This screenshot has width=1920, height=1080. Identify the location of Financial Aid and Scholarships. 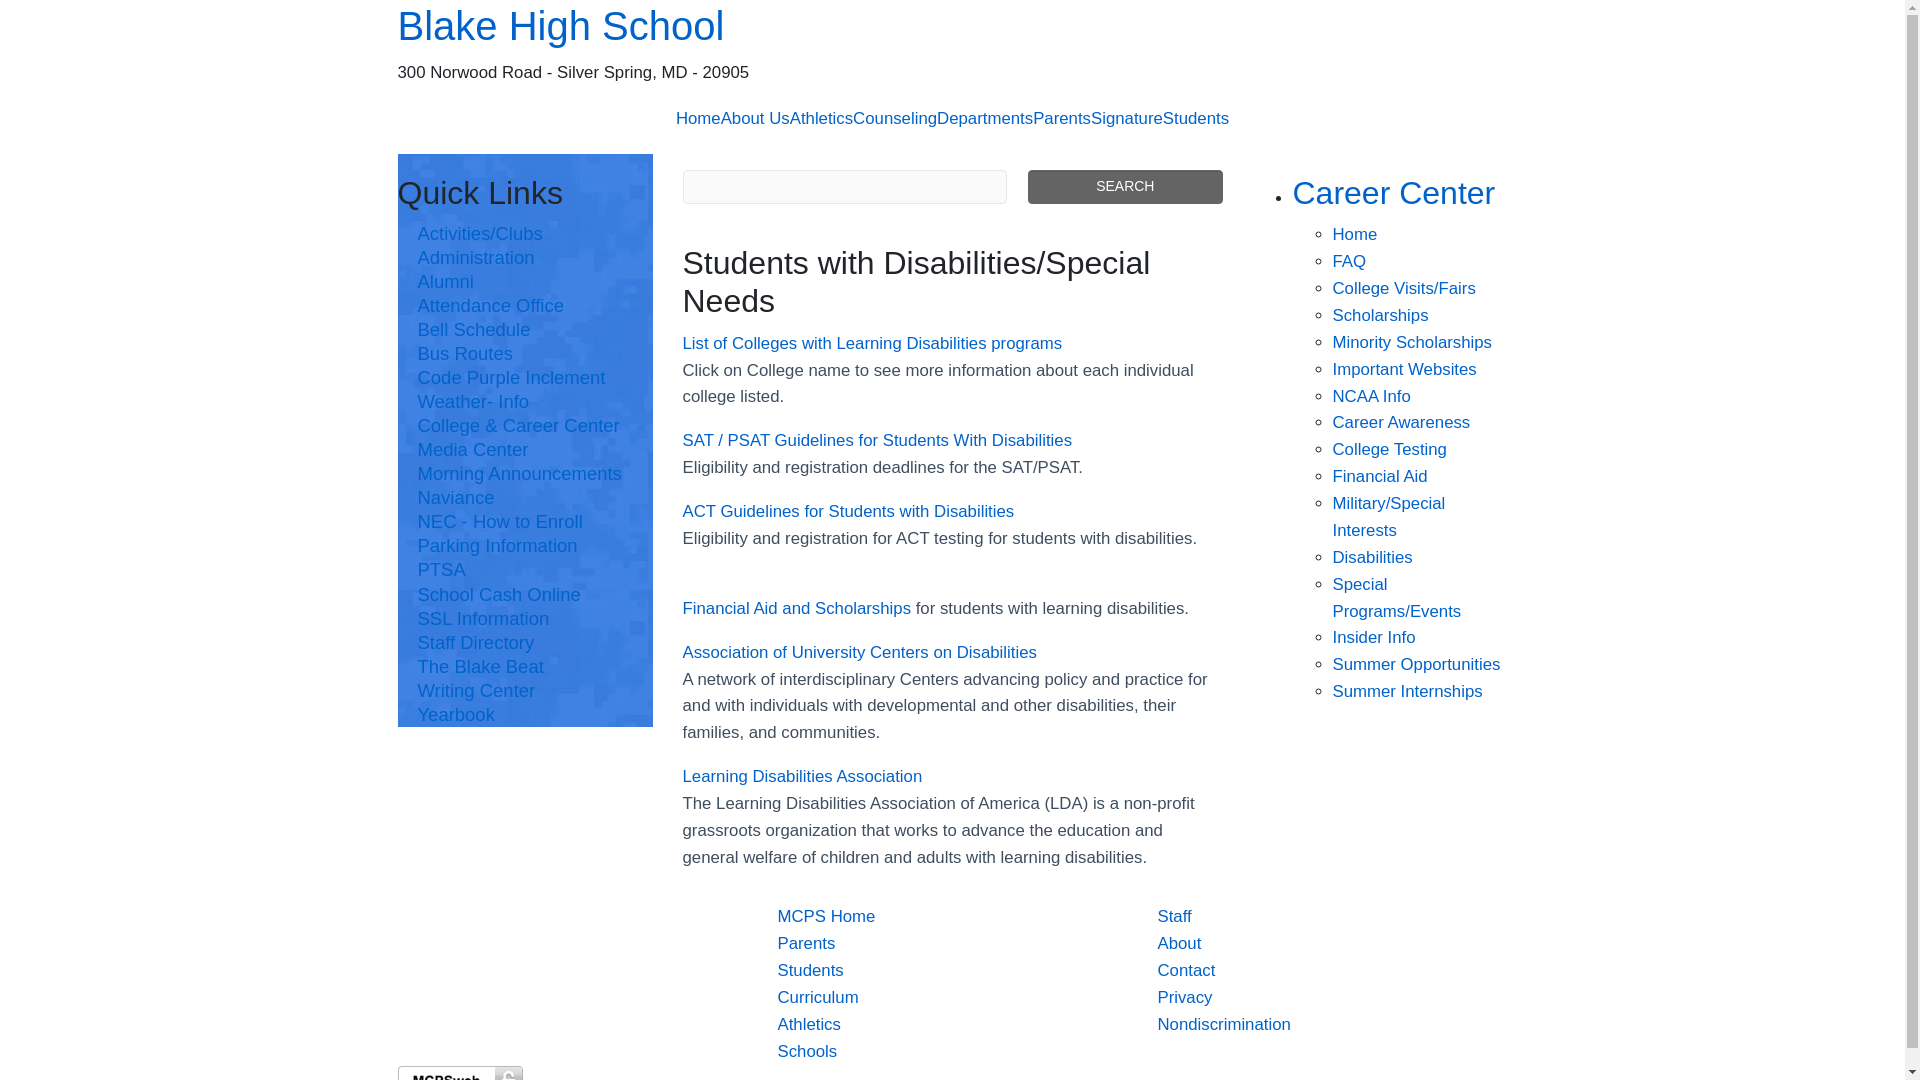
(796, 608).